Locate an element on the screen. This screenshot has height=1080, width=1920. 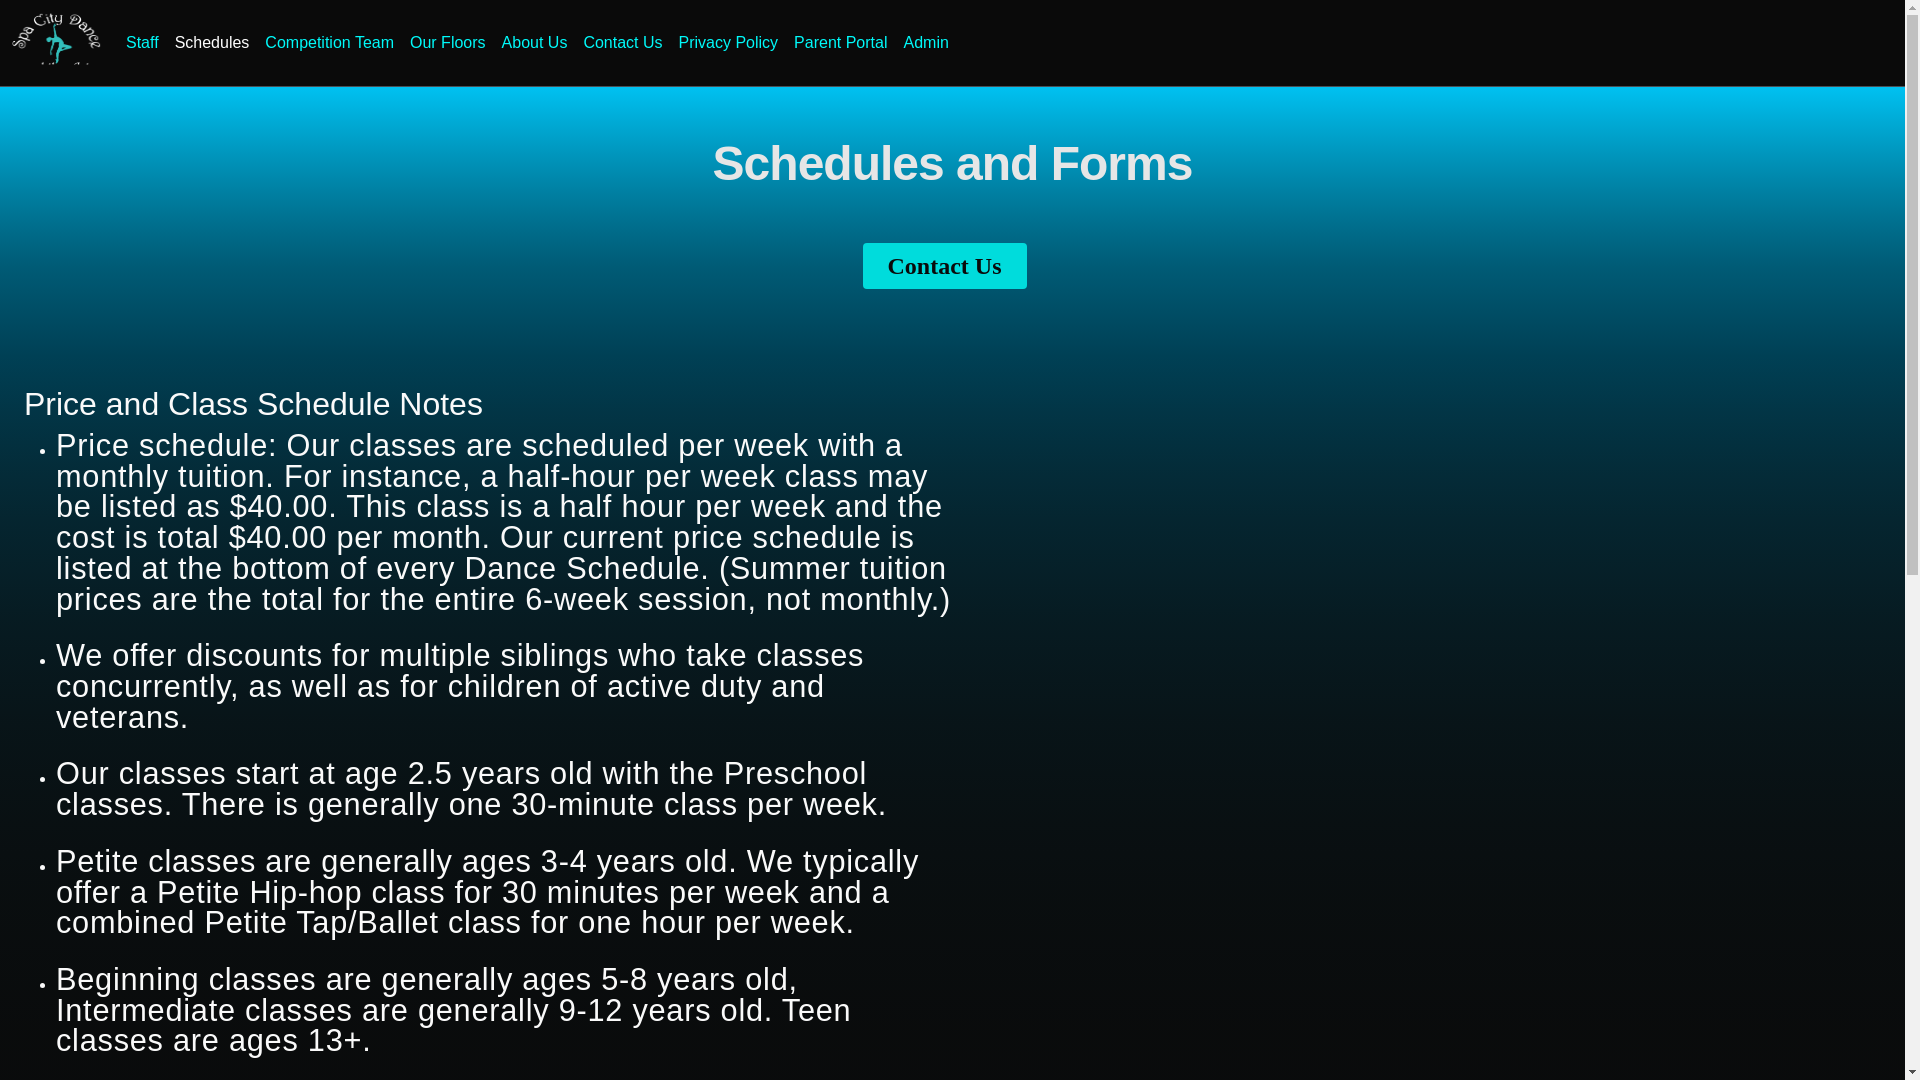
Parent Portal is located at coordinates (840, 42).